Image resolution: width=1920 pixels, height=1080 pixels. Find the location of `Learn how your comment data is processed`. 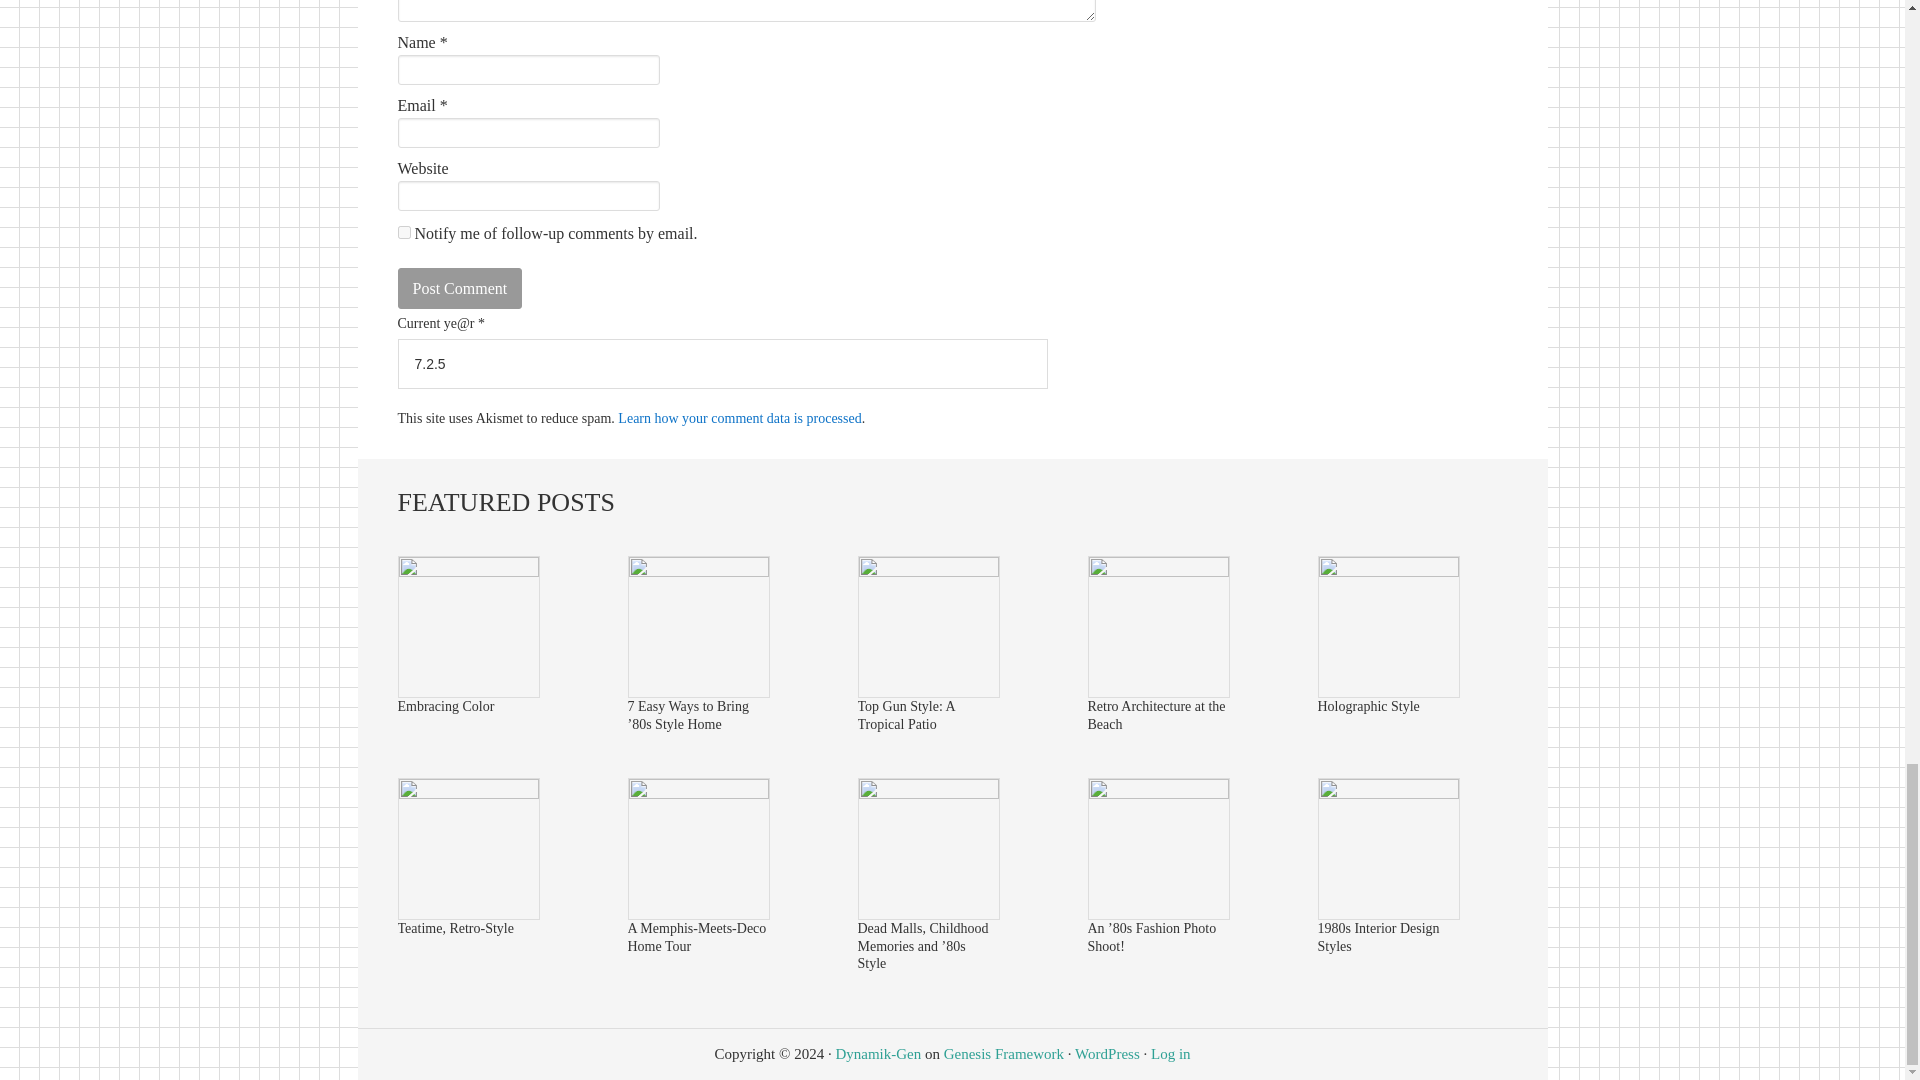

Learn how your comment data is processed is located at coordinates (739, 418).